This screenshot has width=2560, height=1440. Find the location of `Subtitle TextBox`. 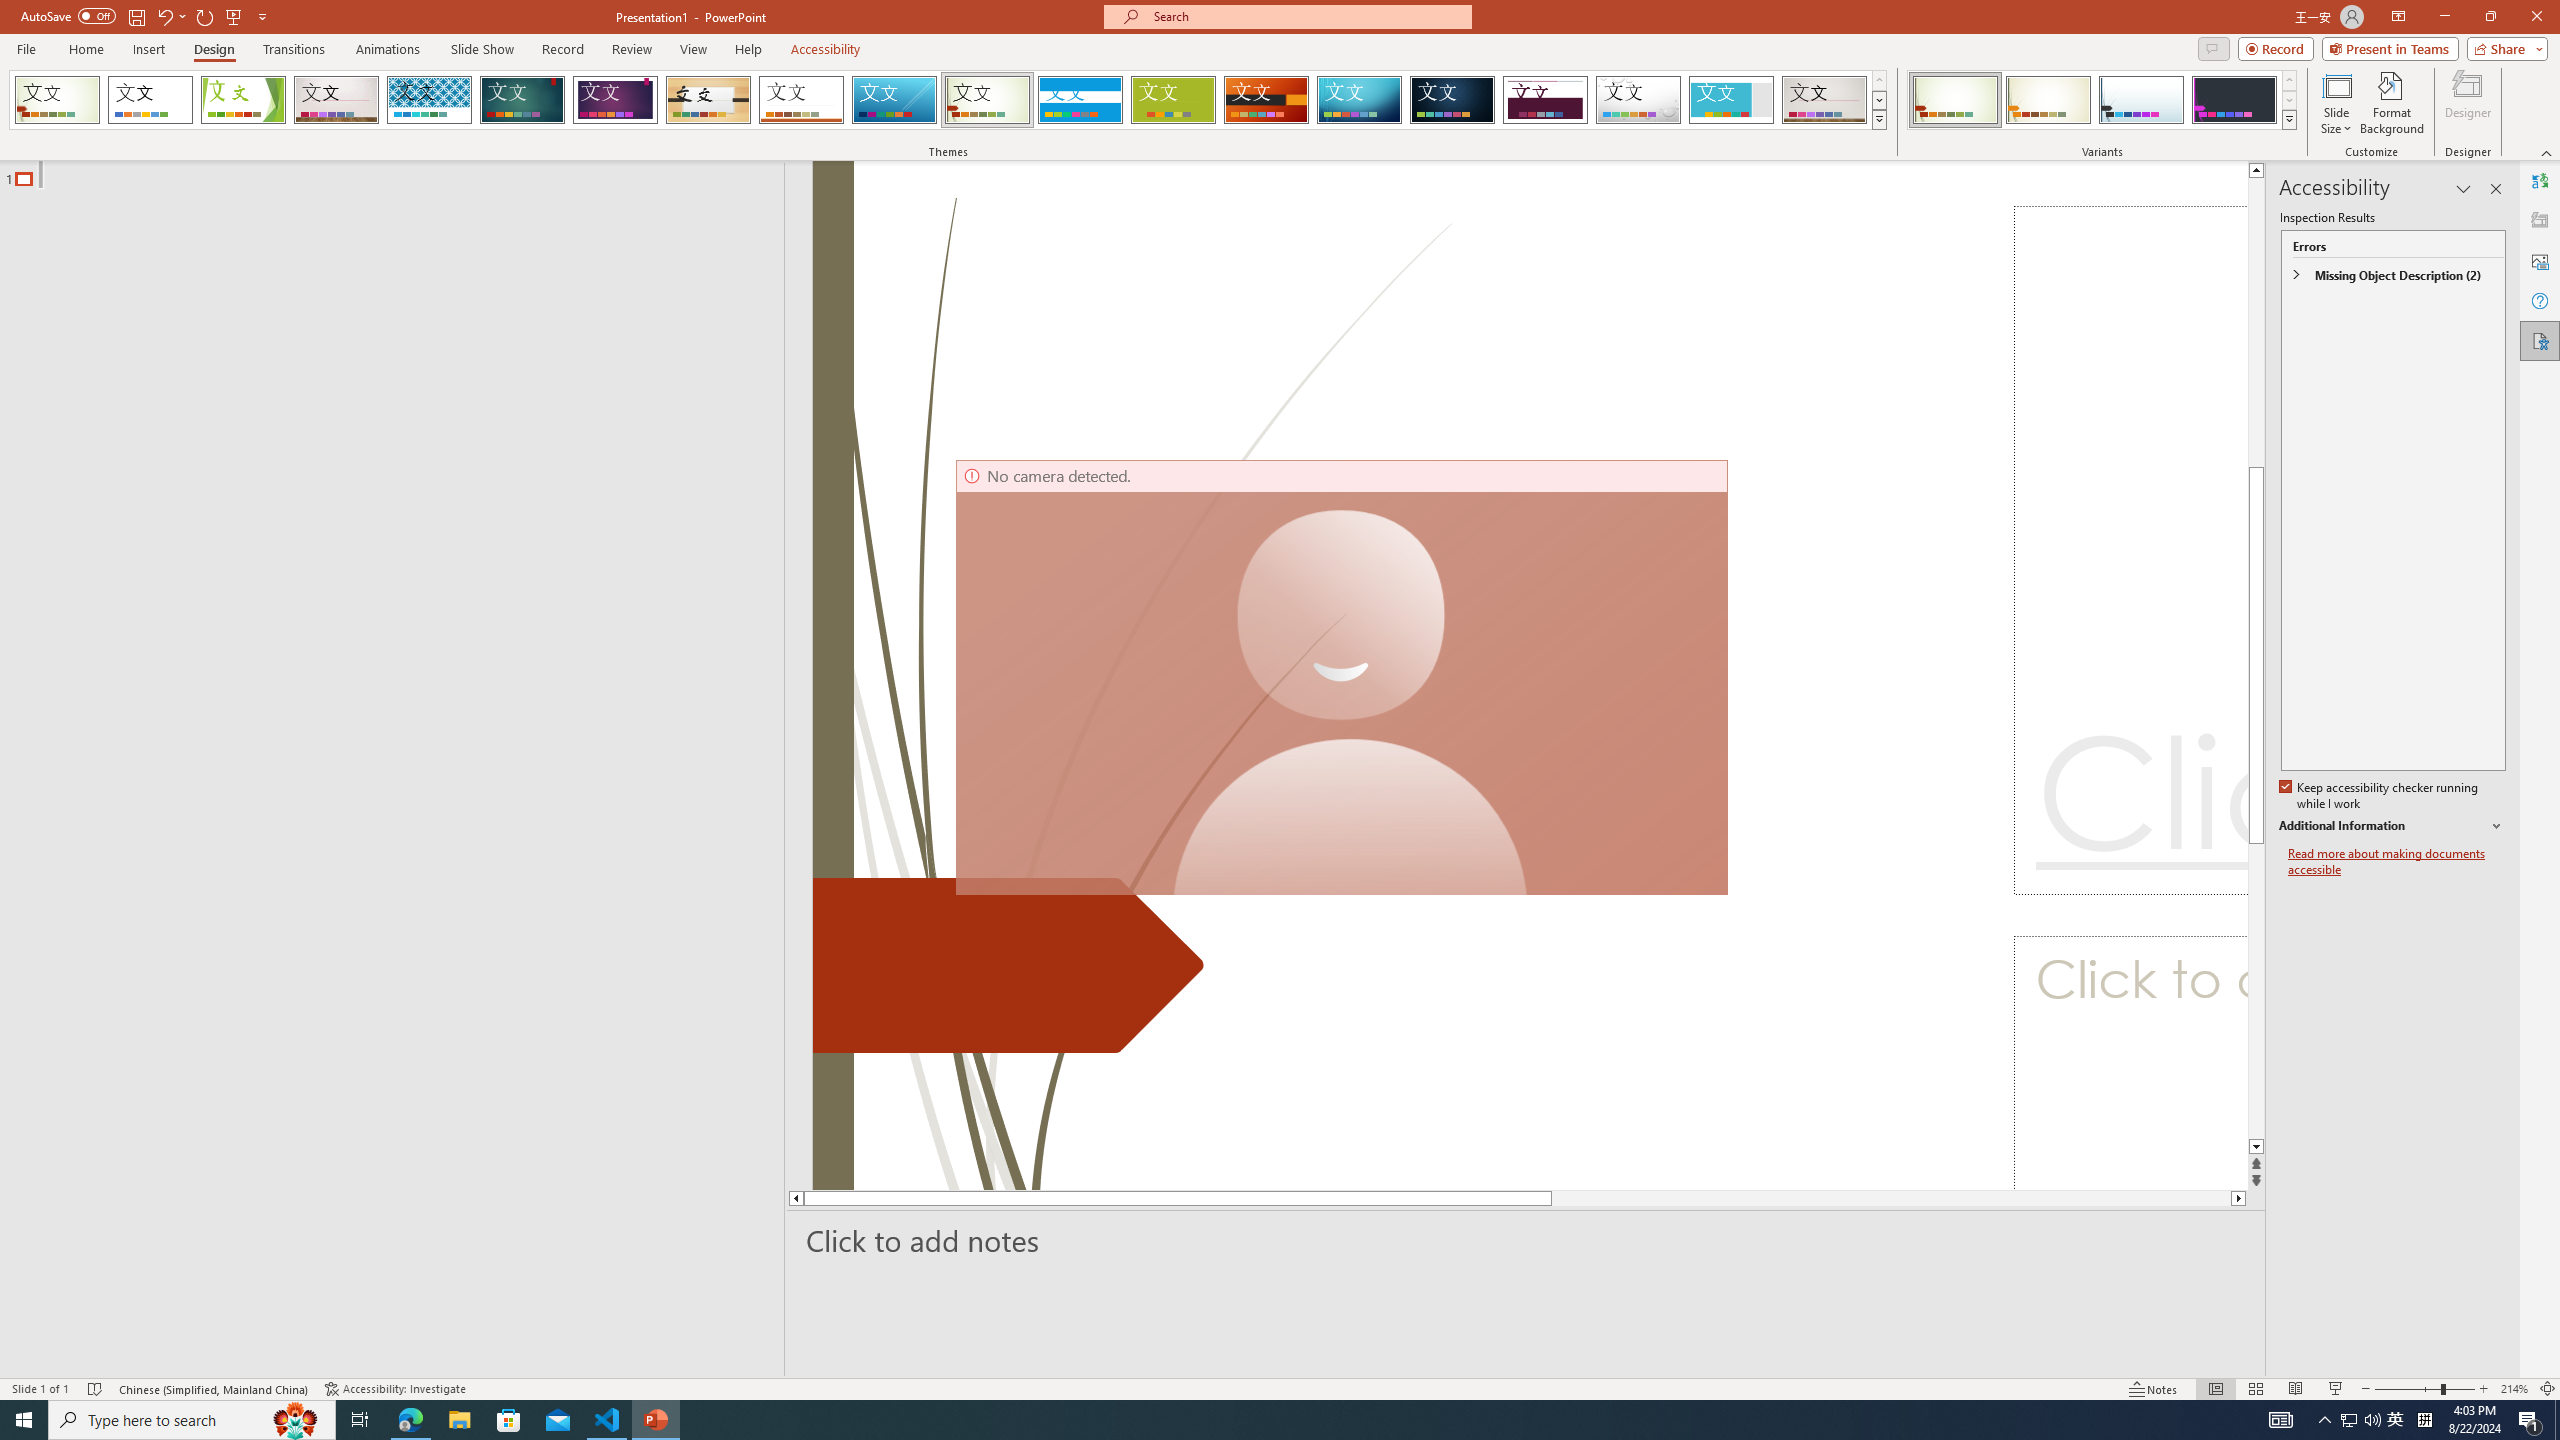

Subtitle TextBox is located at coordinates (2130, 1062).